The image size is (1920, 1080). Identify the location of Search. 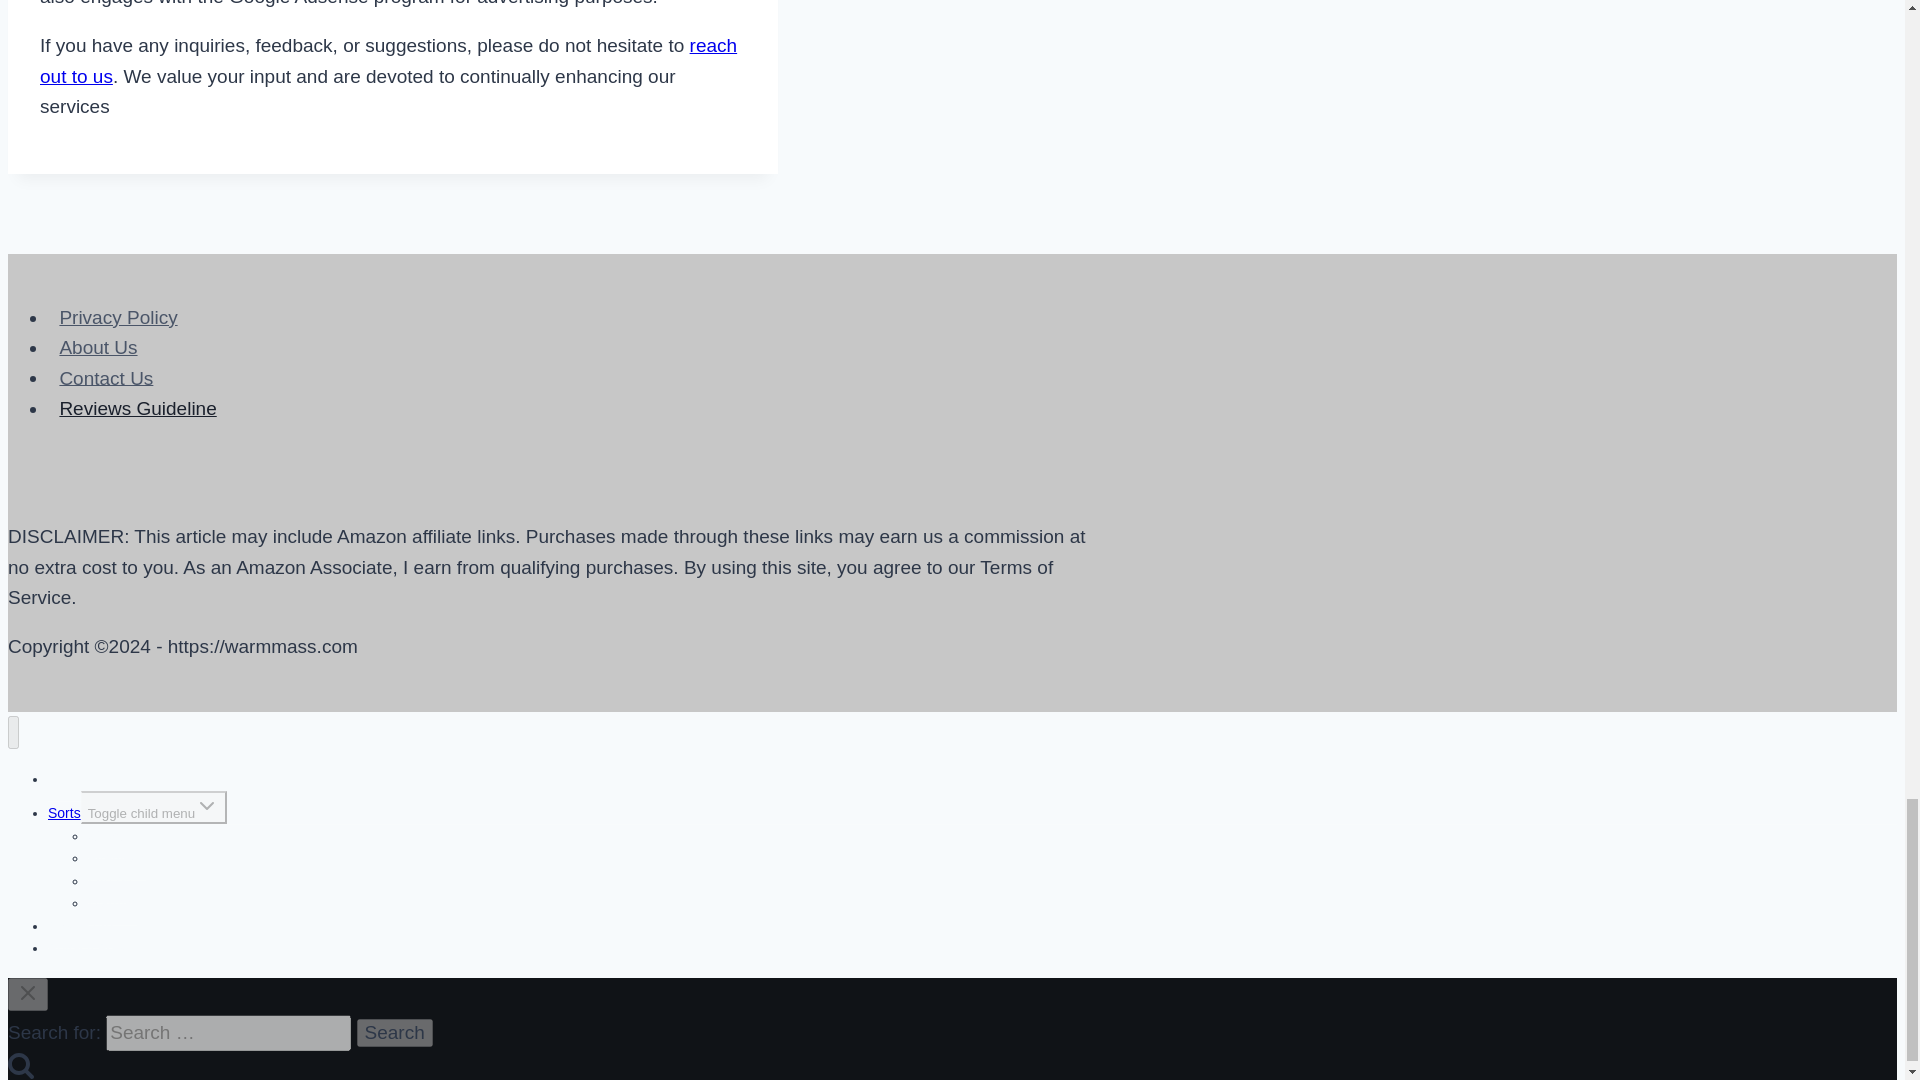
(394, 1032).